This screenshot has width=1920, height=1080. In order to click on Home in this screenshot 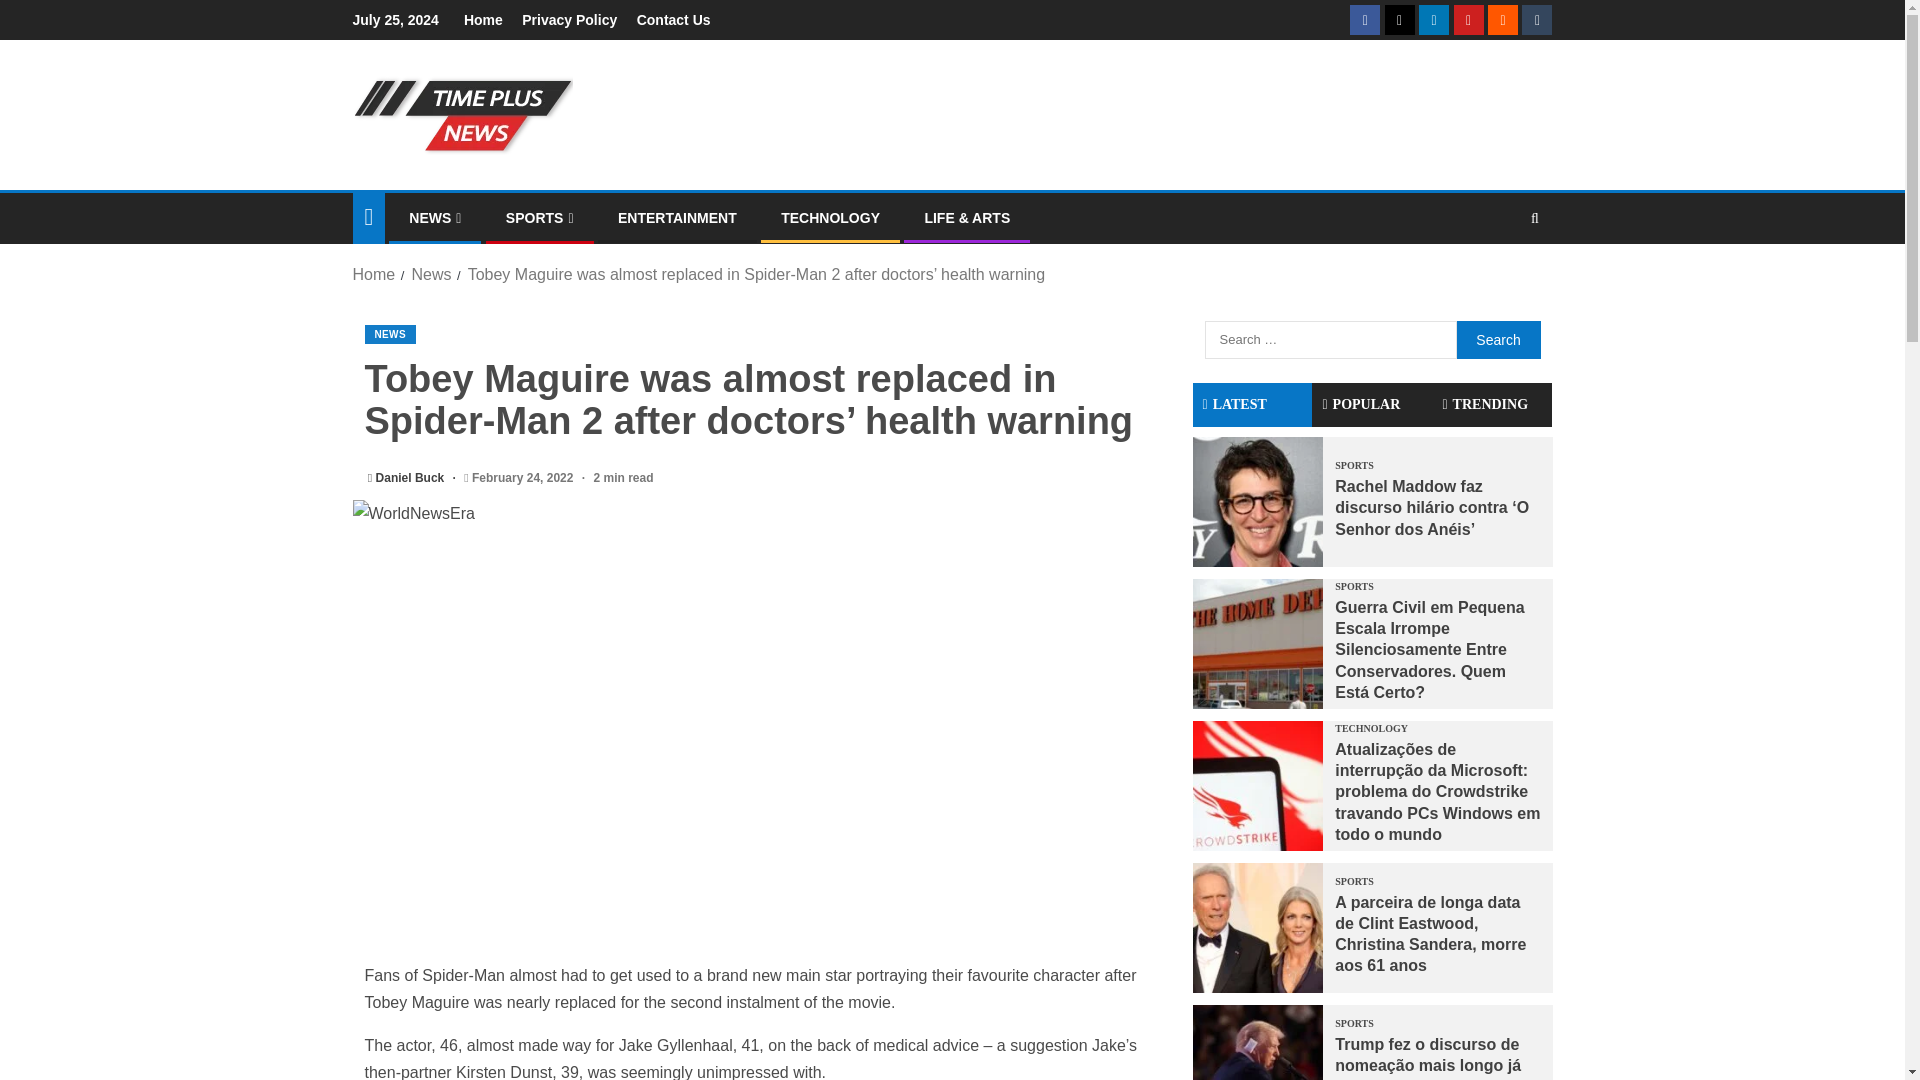, I will do `click(484, 20)`.